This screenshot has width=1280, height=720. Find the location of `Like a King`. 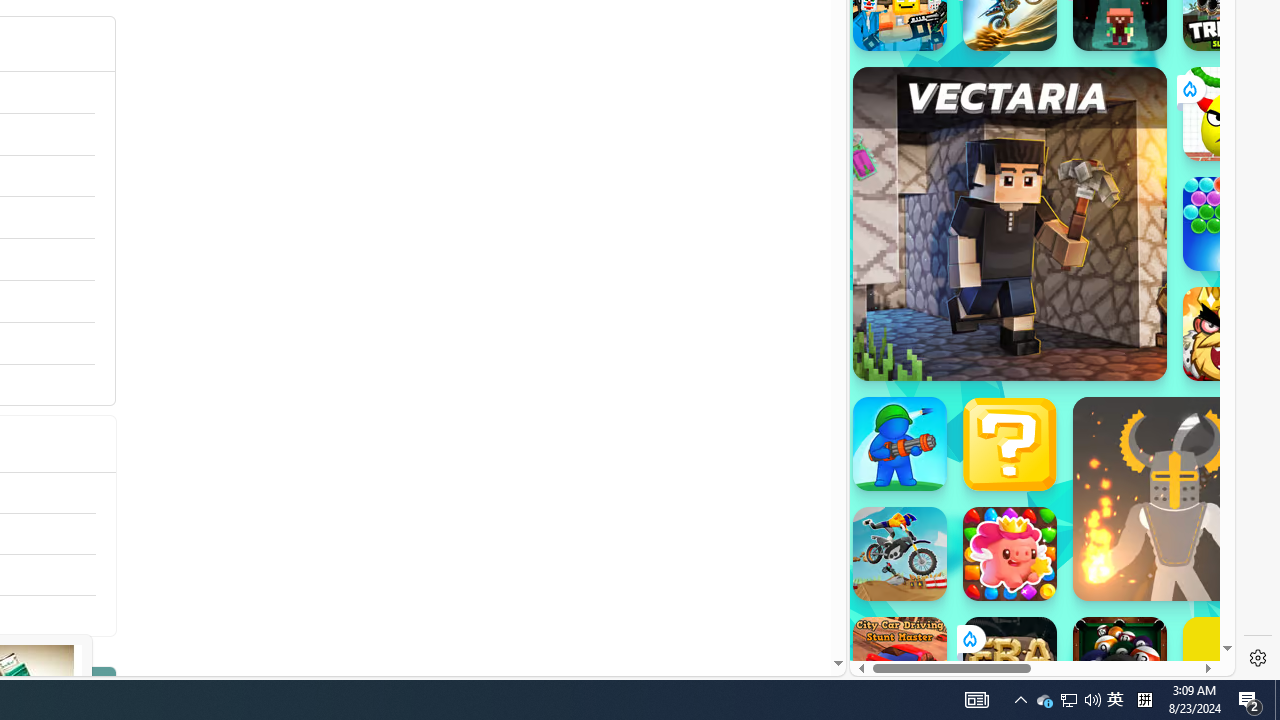

Like a King is located at coordinates (1230, 334).